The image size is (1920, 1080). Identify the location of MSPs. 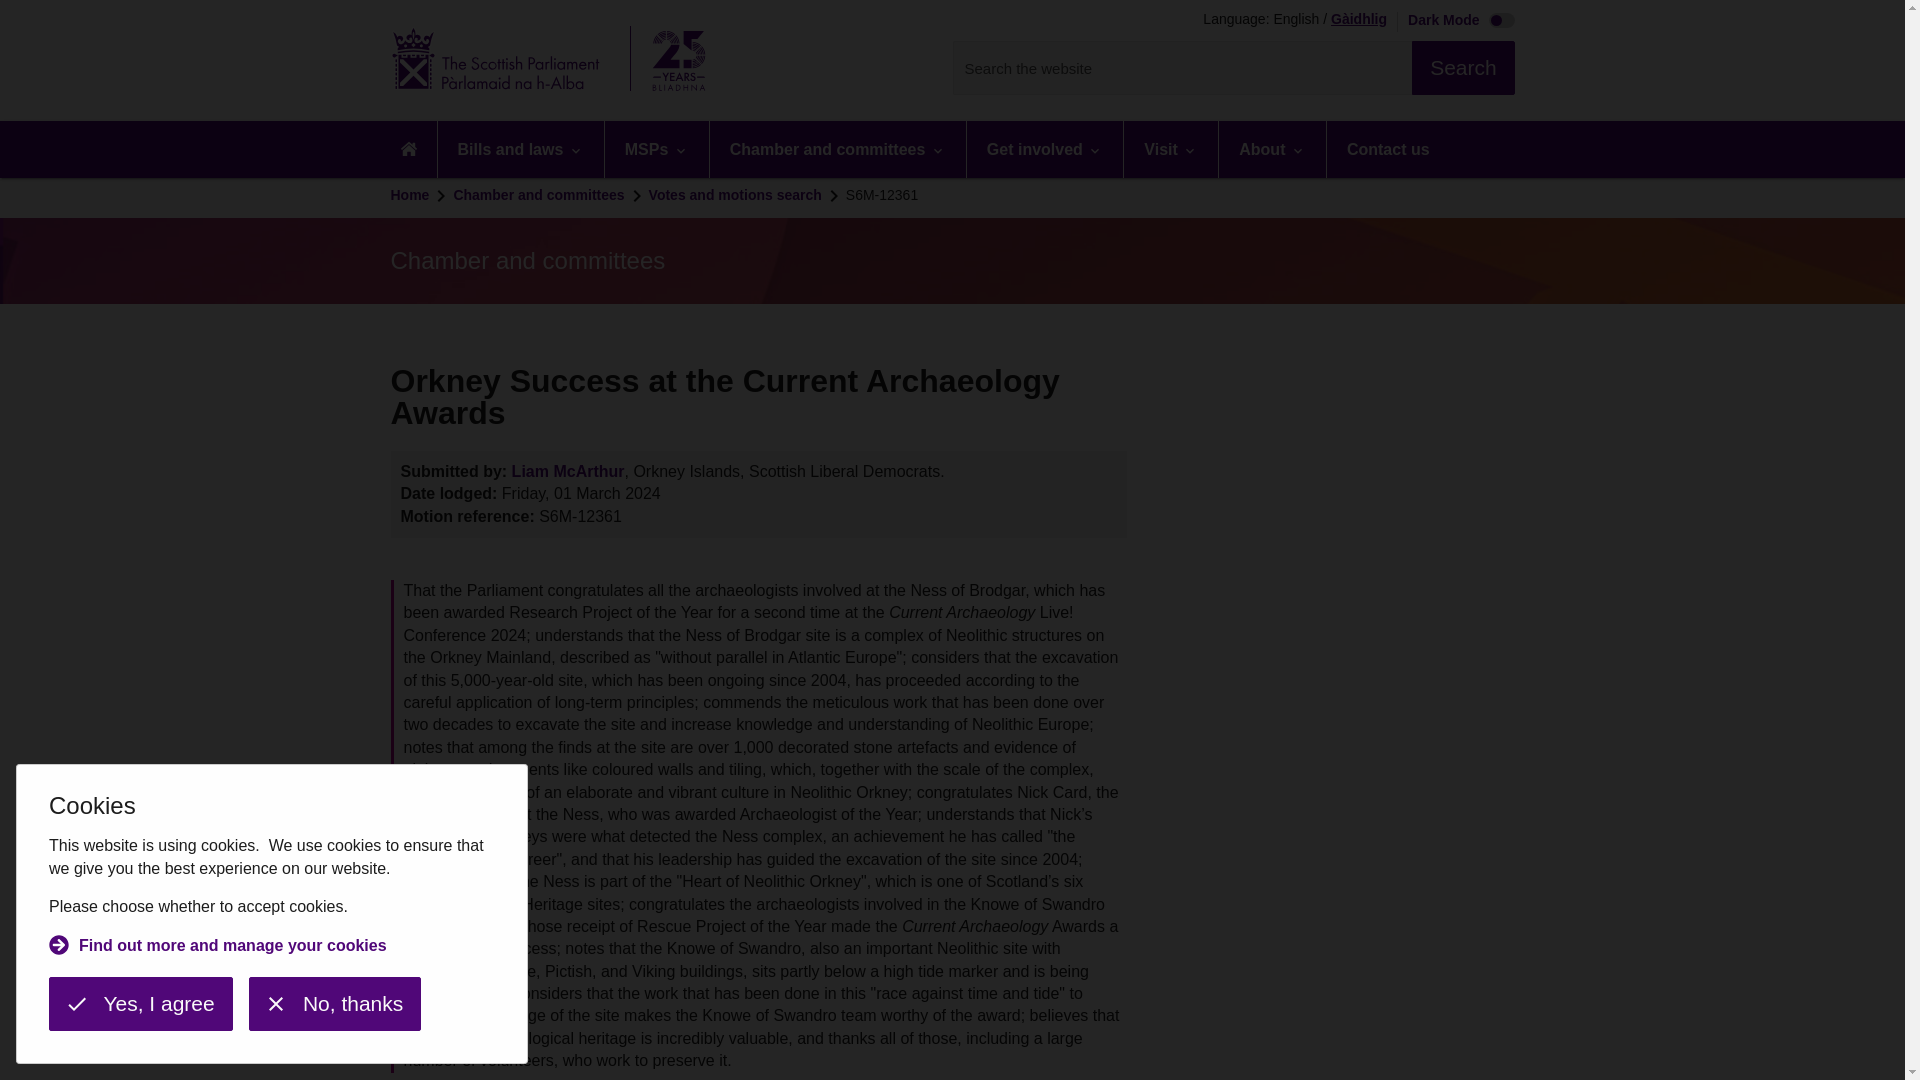
(656, 149).